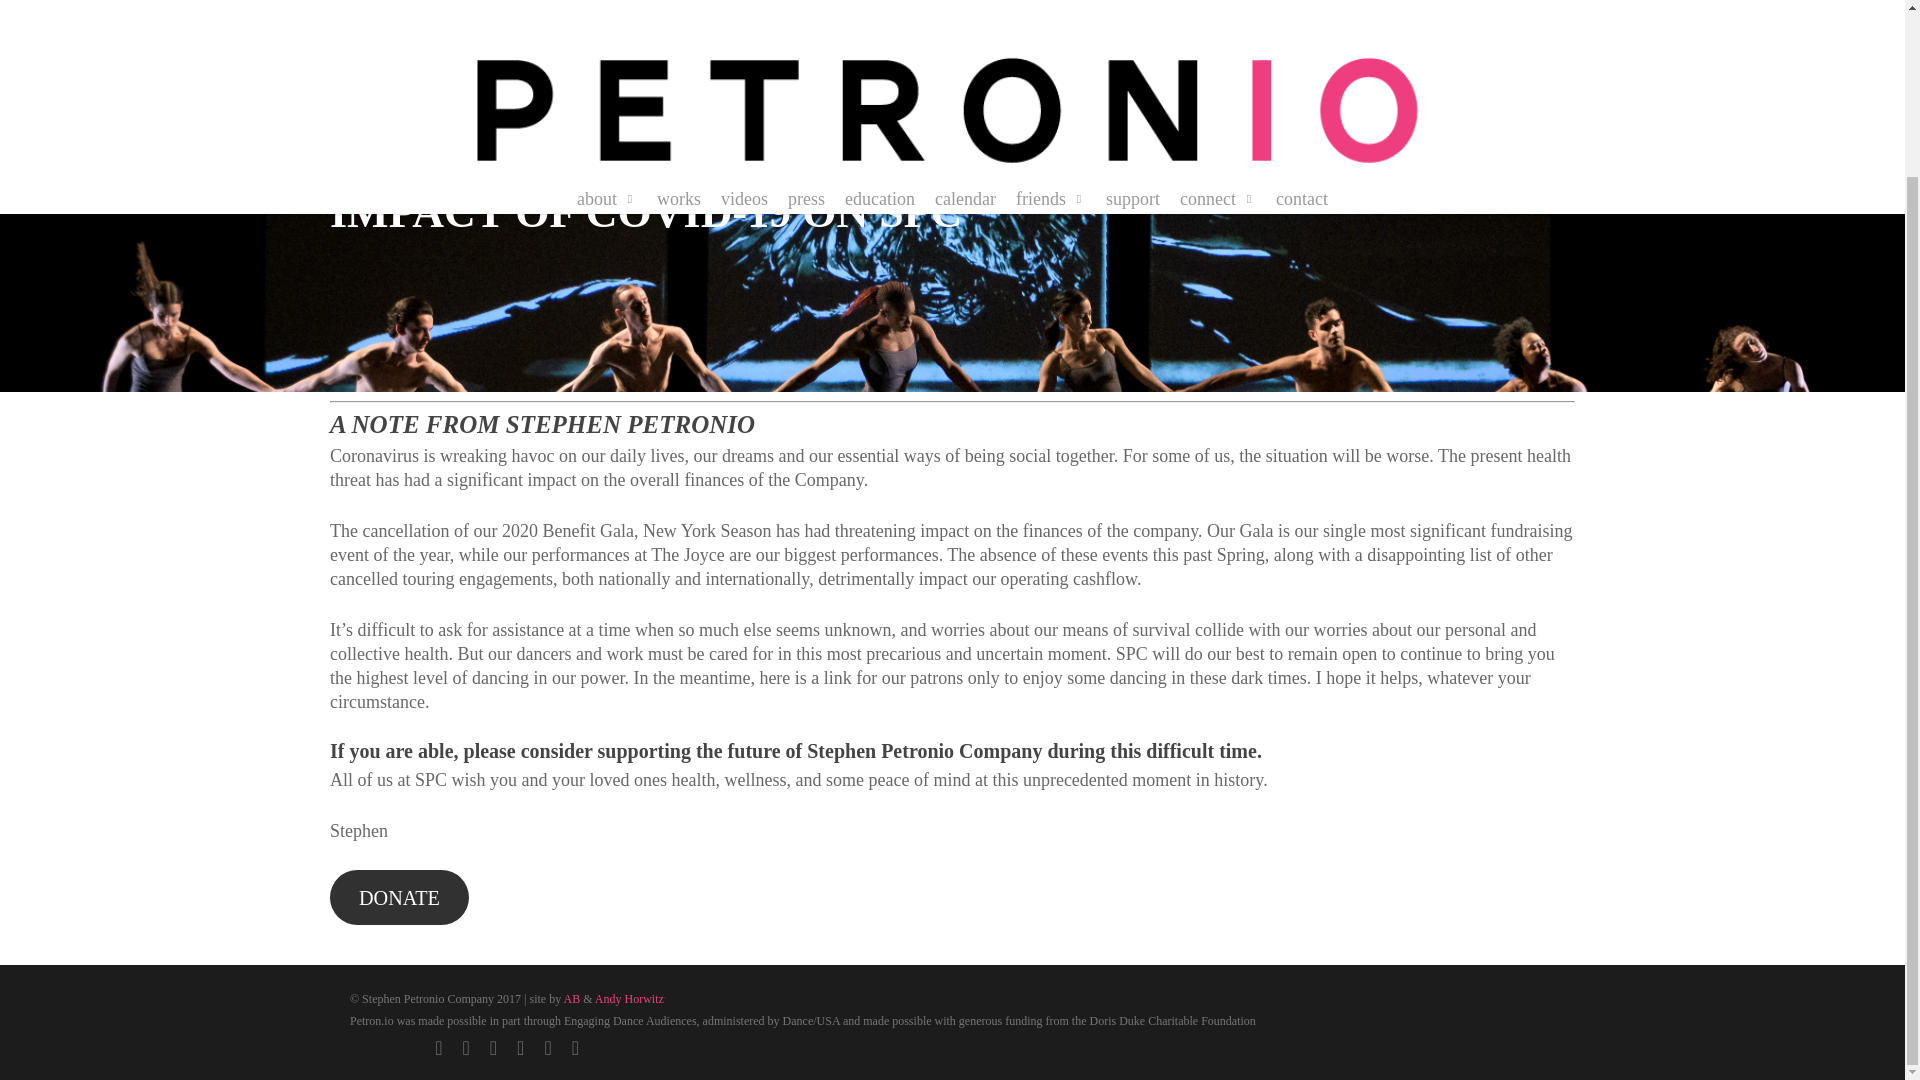 The image size is (1920, 1080). I want to click on education, so click(880, 5).